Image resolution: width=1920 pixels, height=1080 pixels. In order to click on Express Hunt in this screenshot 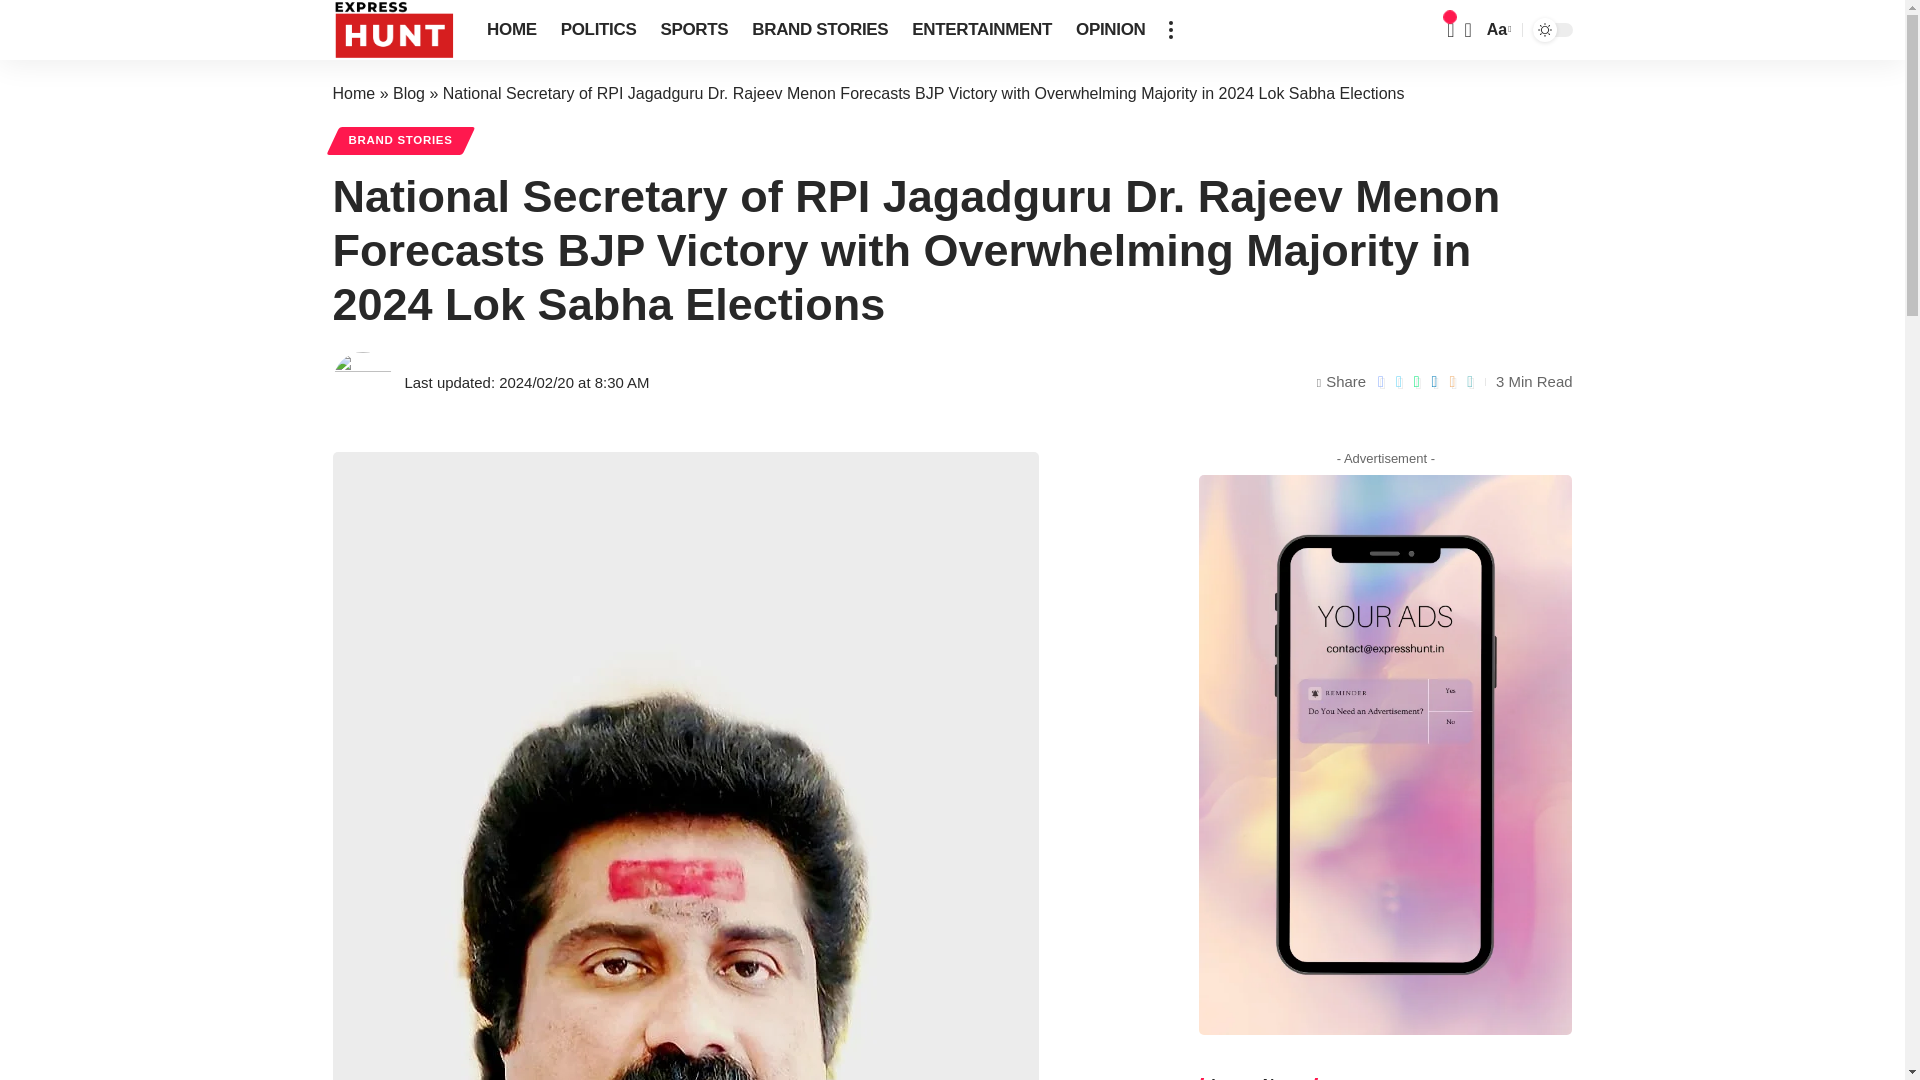, I will do `click(394, 30)`.